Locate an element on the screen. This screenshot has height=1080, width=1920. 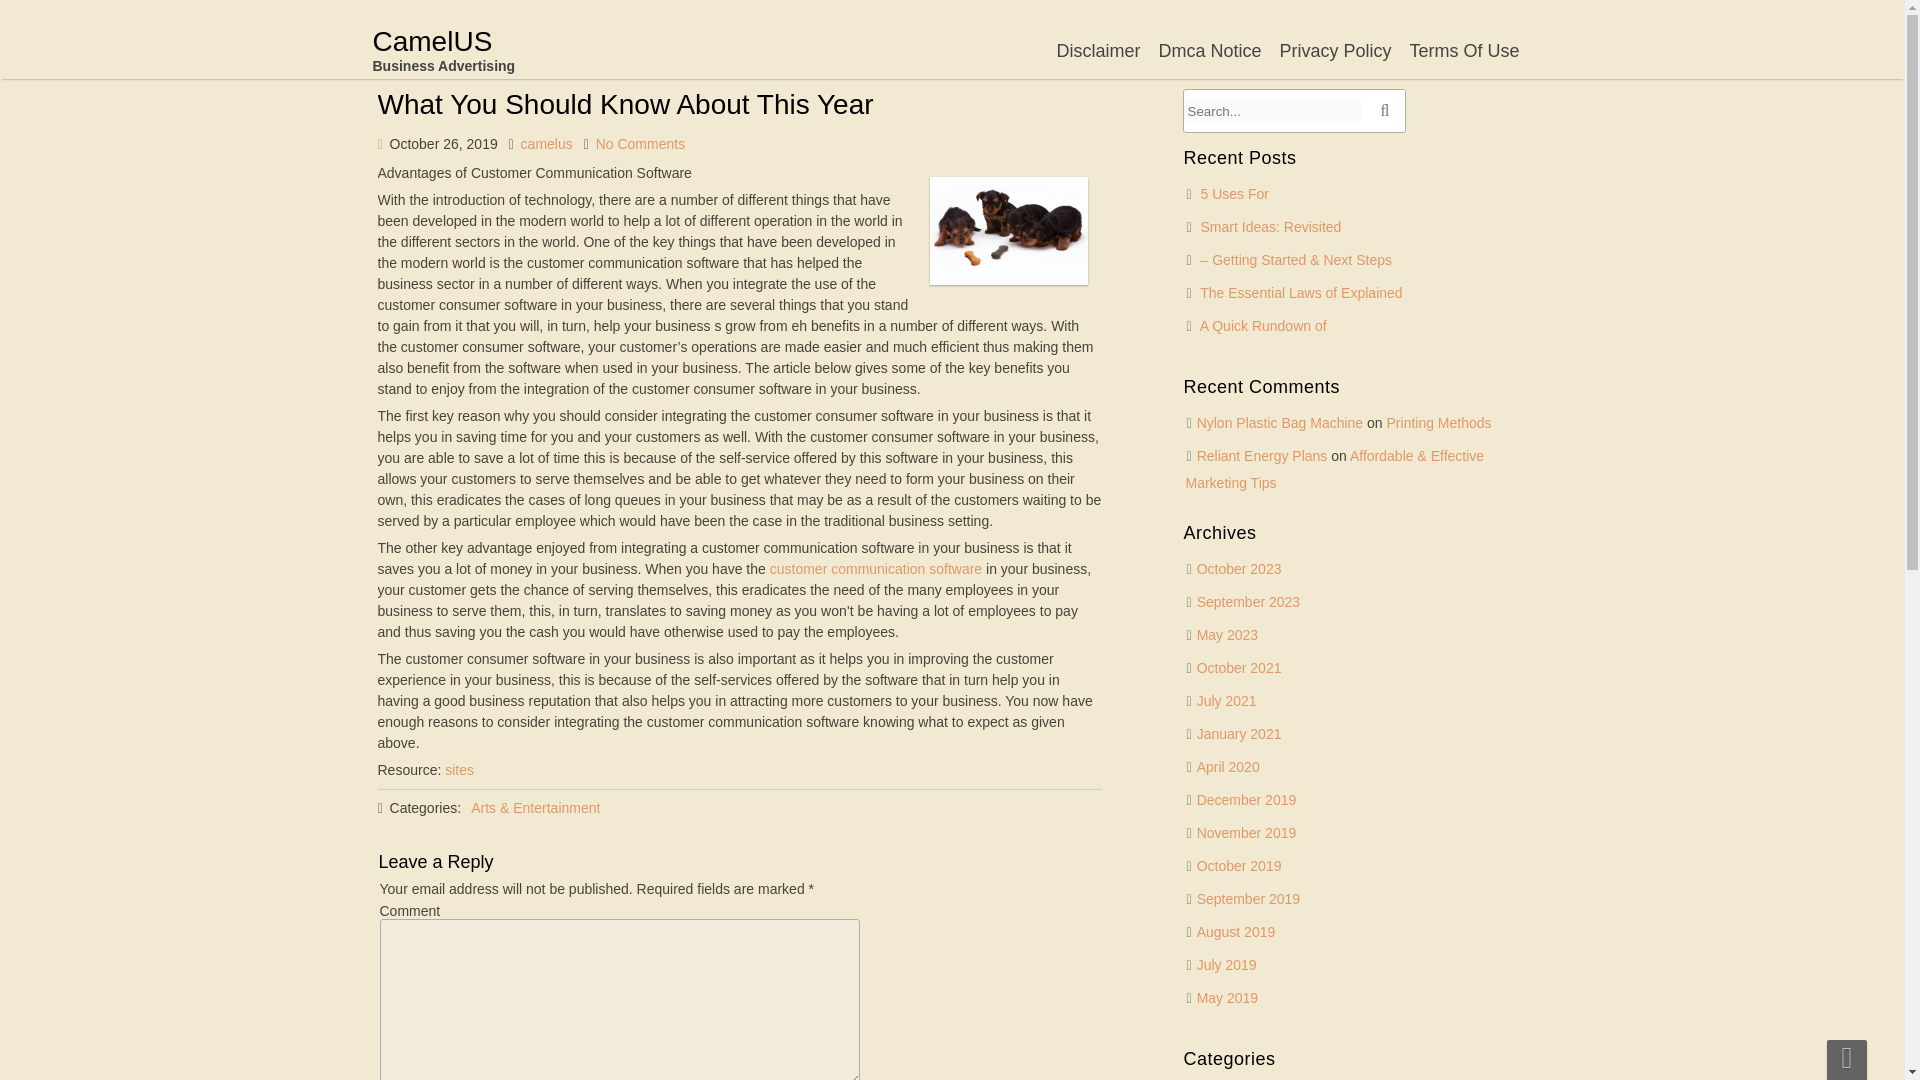
July 2021 is located at coordinates (1226, 700).